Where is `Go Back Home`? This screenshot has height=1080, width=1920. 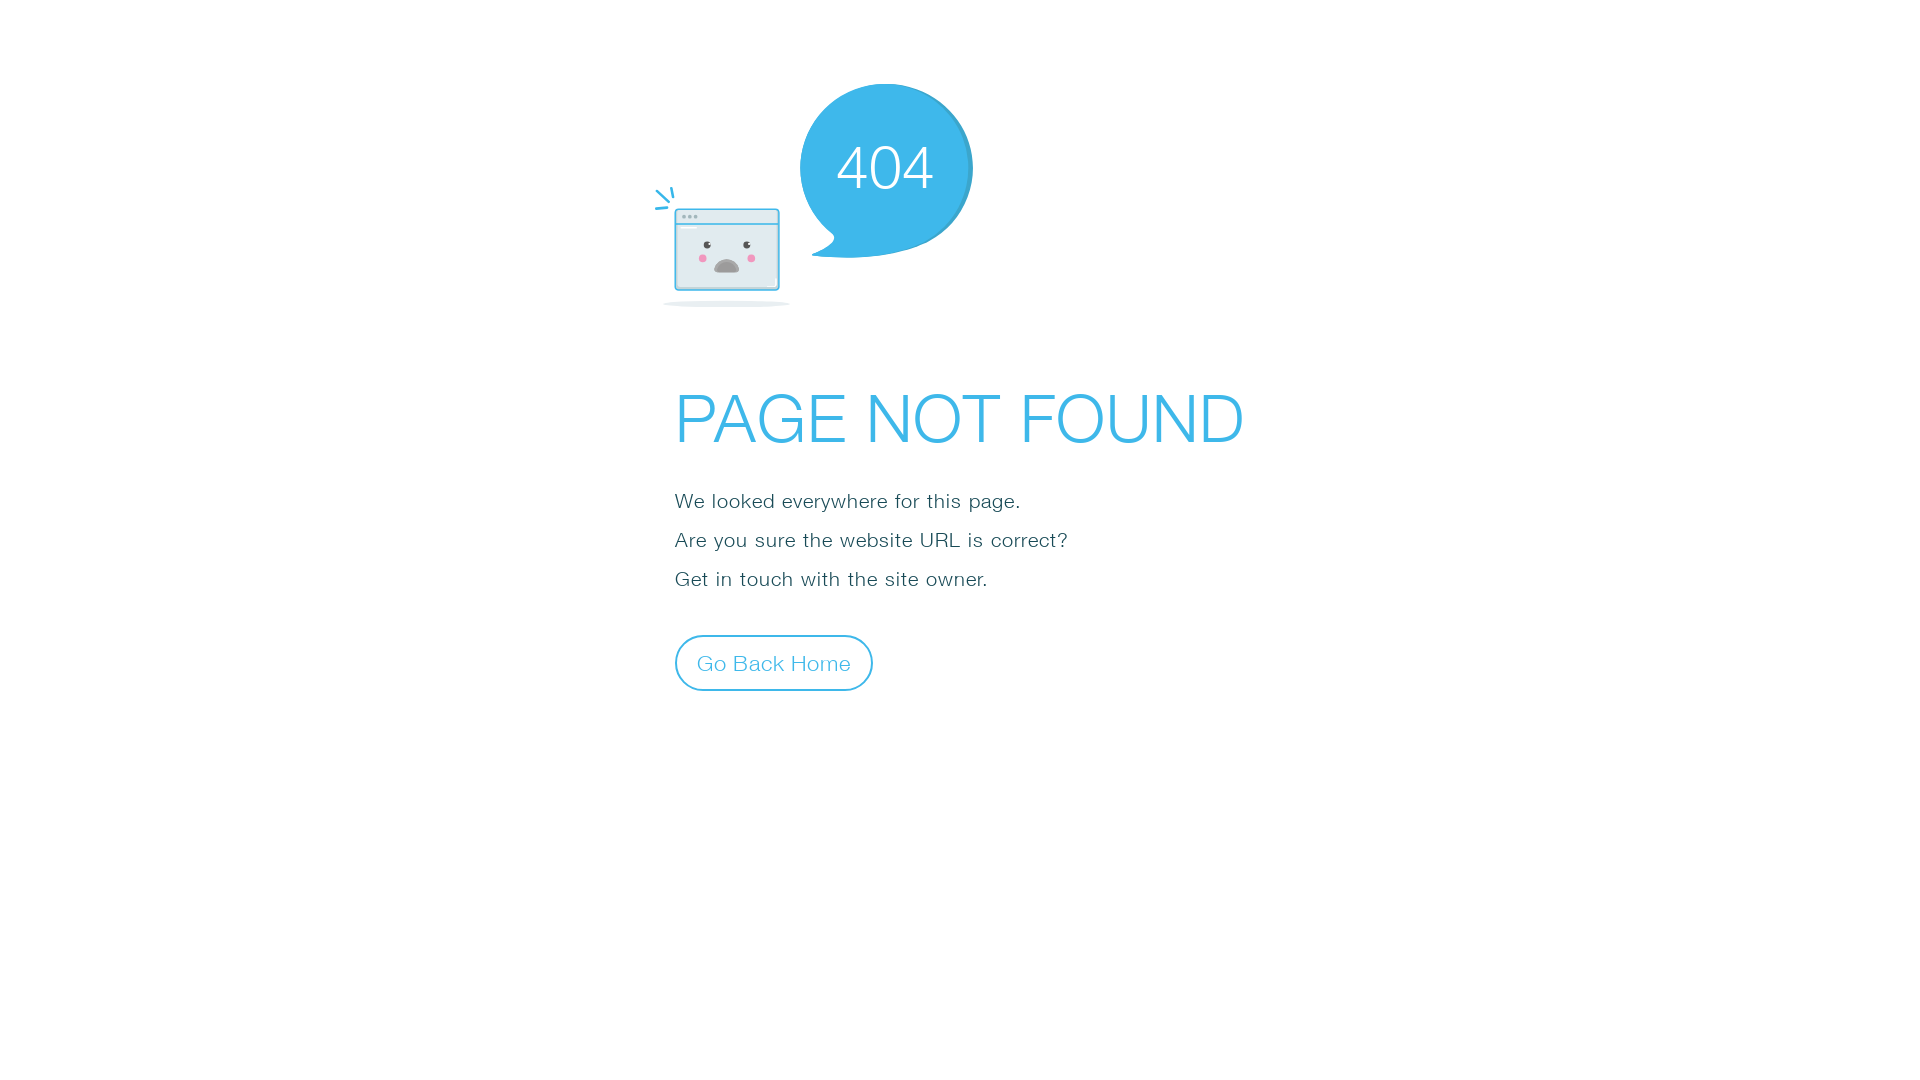
Go Back Home is located at coordinates (774, 662).